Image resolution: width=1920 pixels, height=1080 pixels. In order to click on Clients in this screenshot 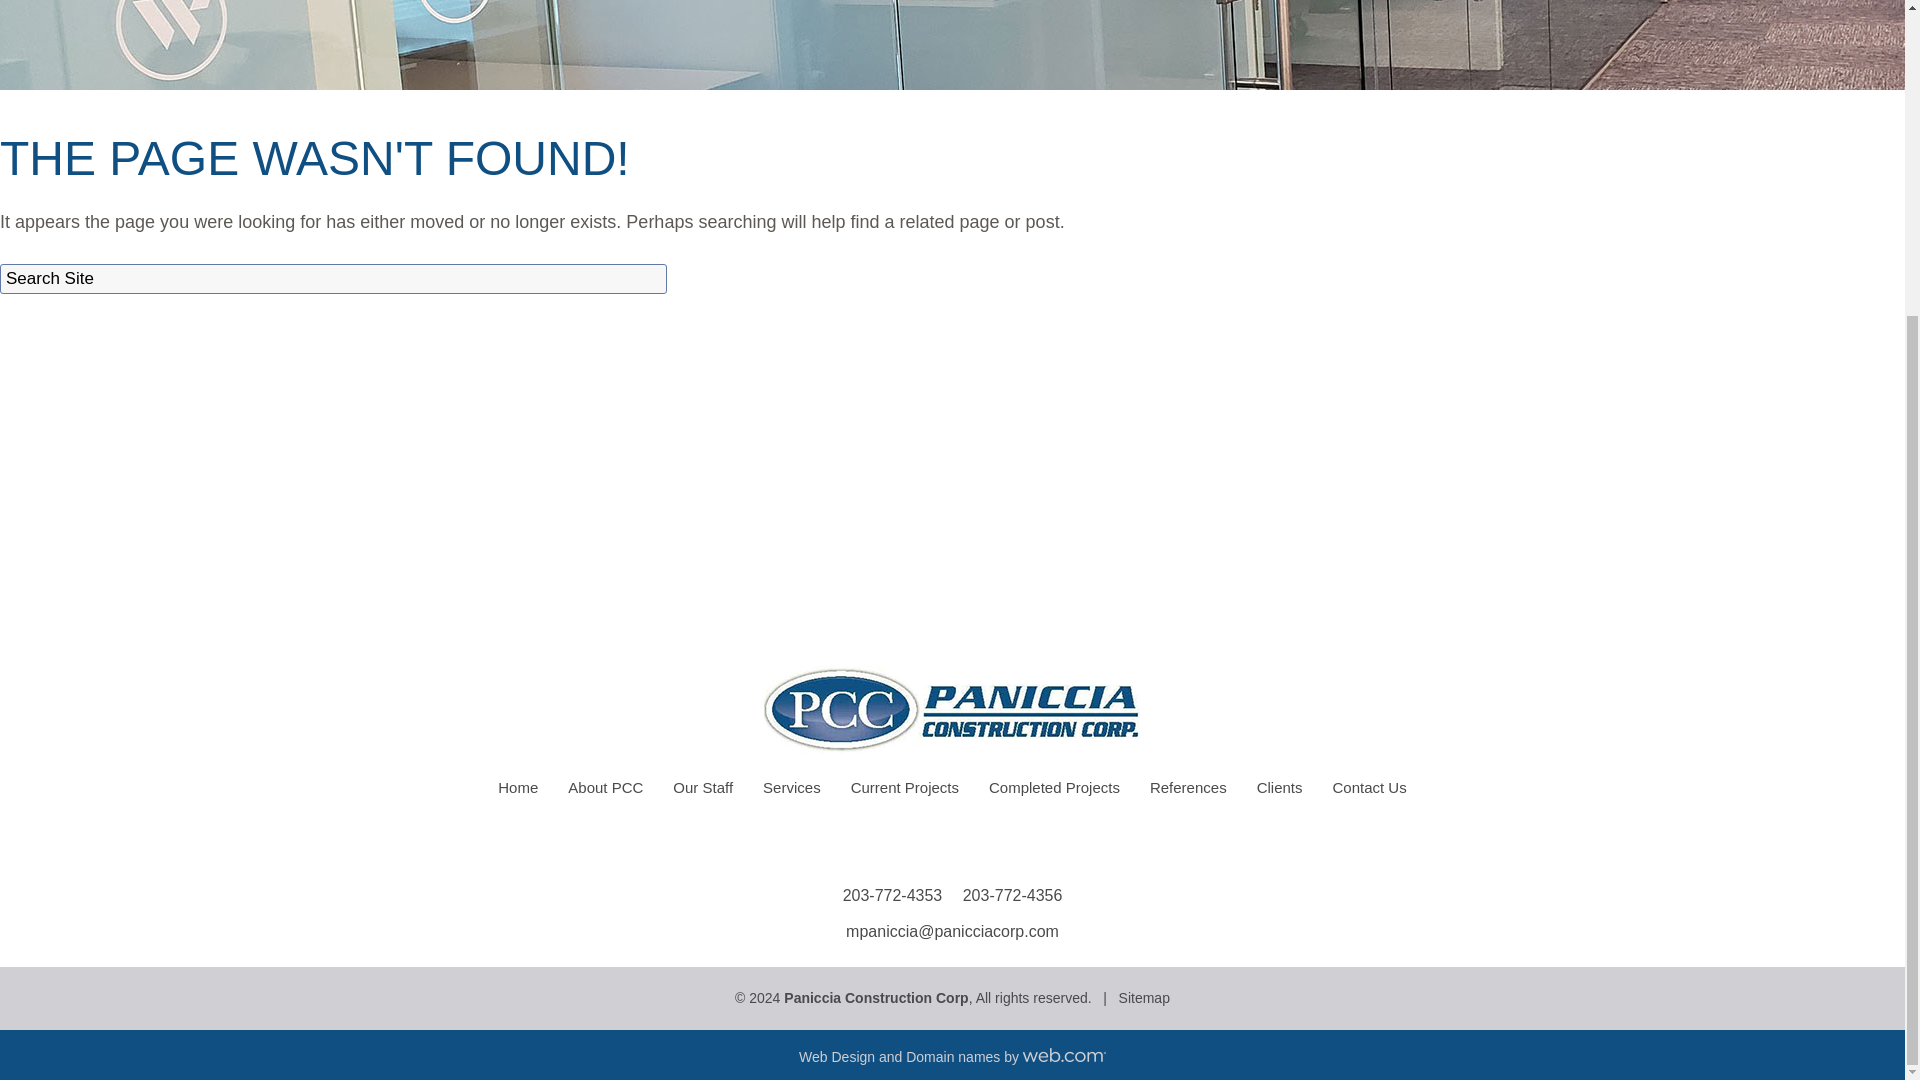, I will do `click(1280, 788)`.